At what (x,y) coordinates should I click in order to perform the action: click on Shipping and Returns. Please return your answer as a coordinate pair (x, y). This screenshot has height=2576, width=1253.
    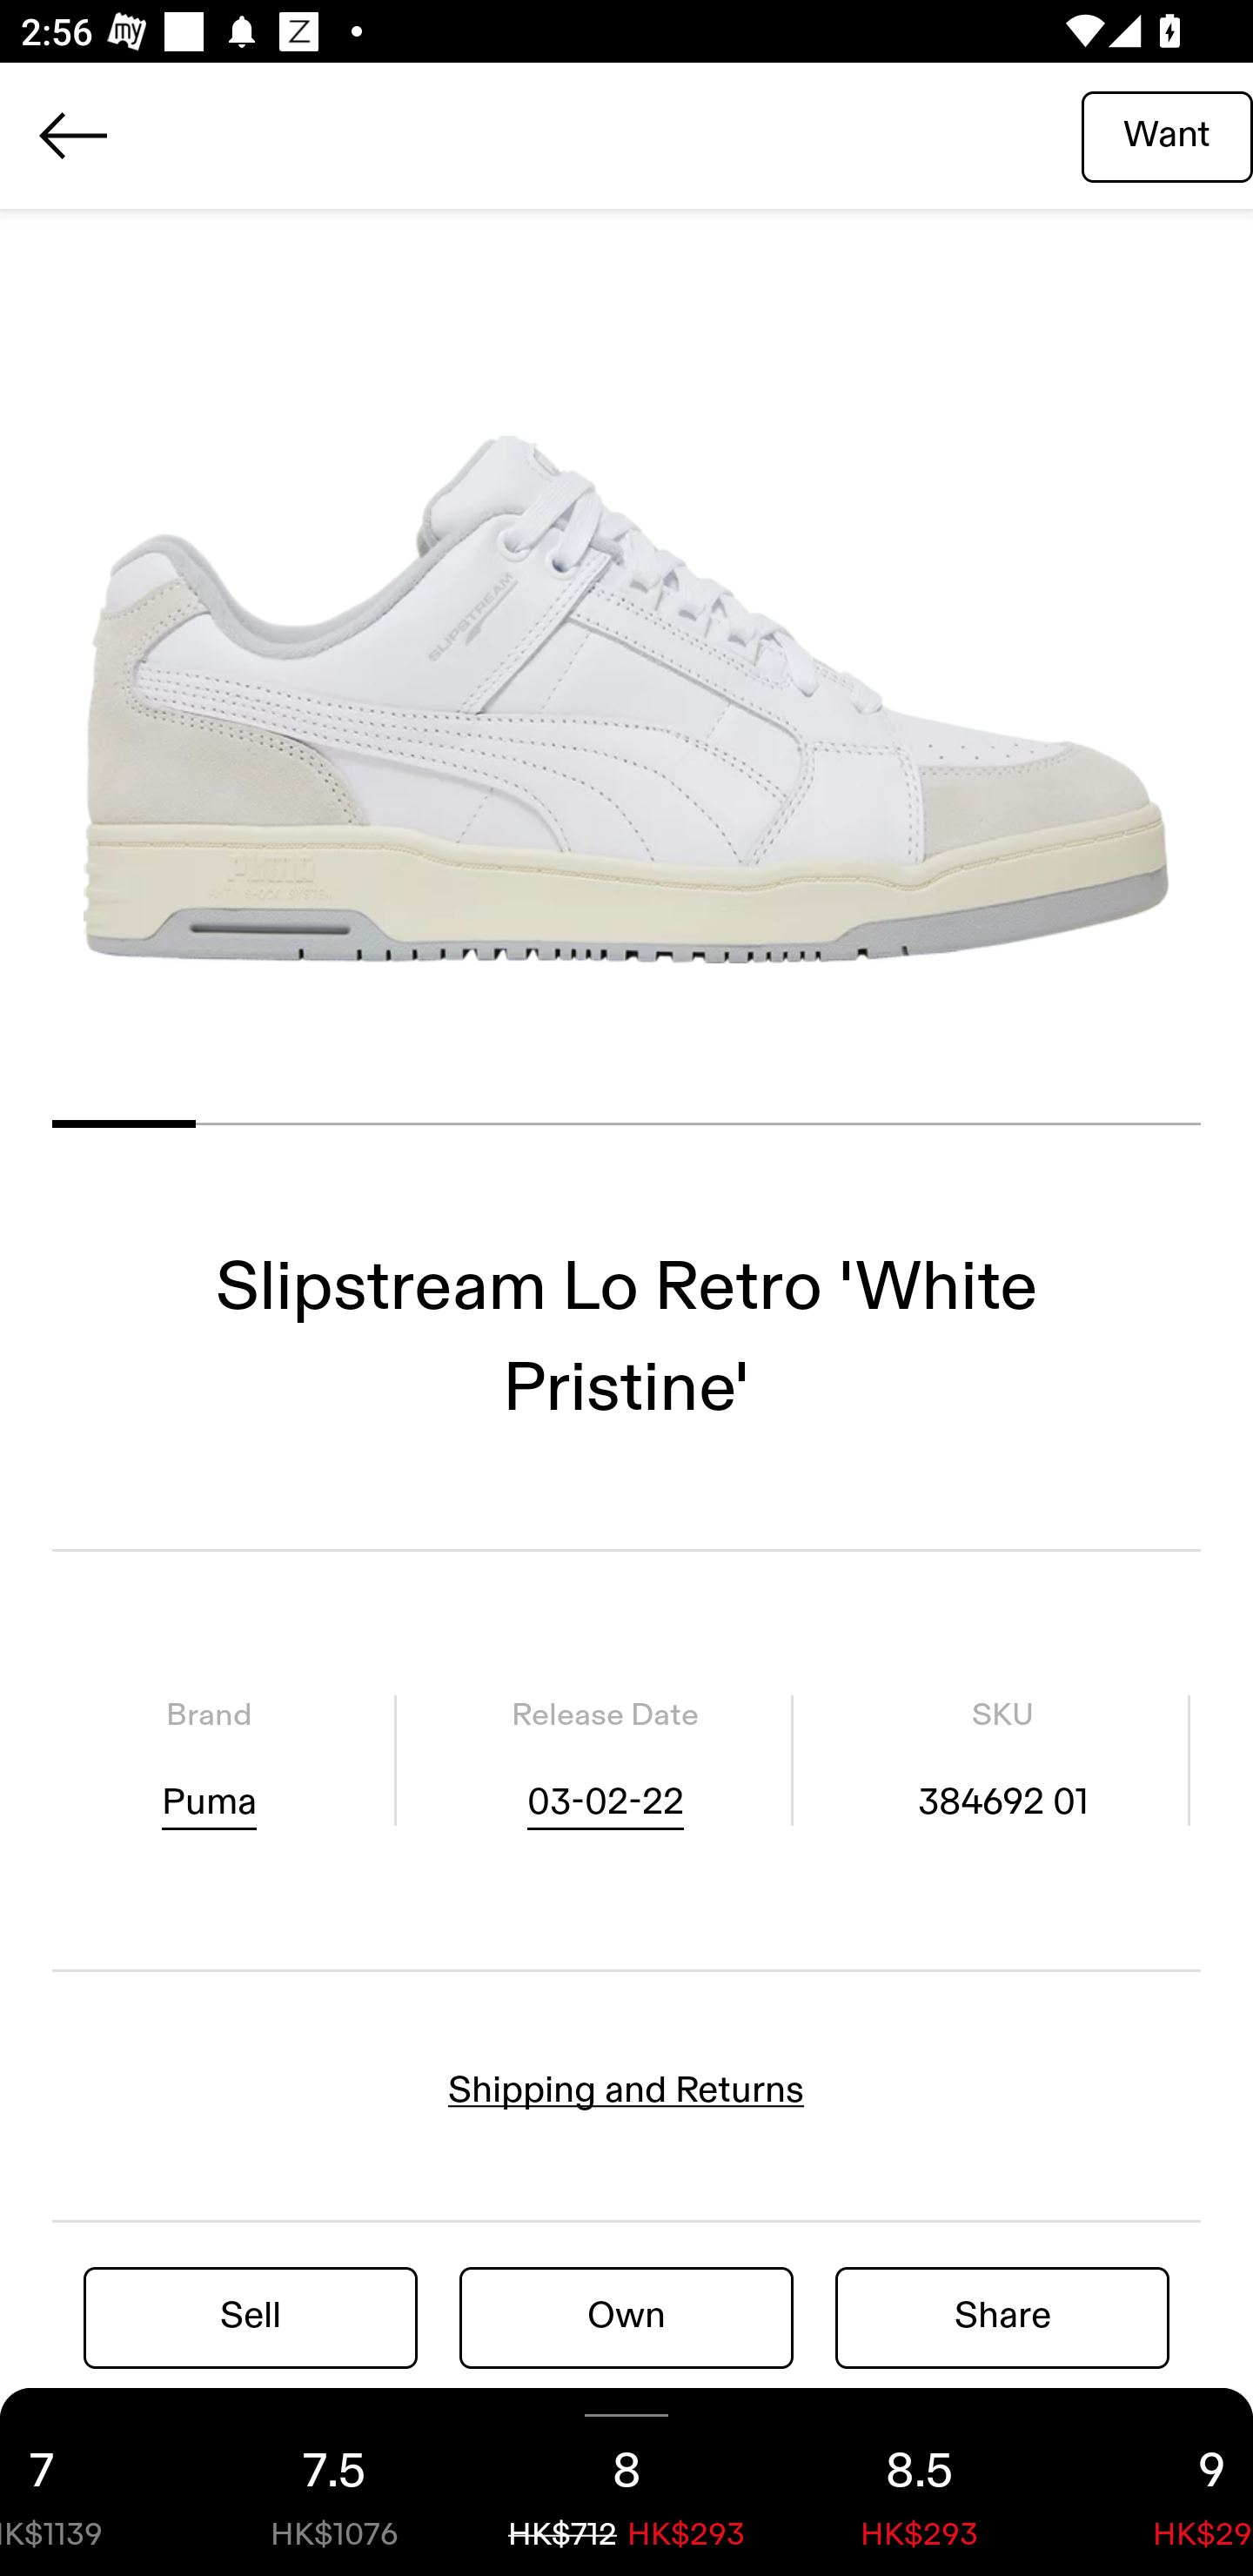
    Looking at the image, I should click on (626, 2090).